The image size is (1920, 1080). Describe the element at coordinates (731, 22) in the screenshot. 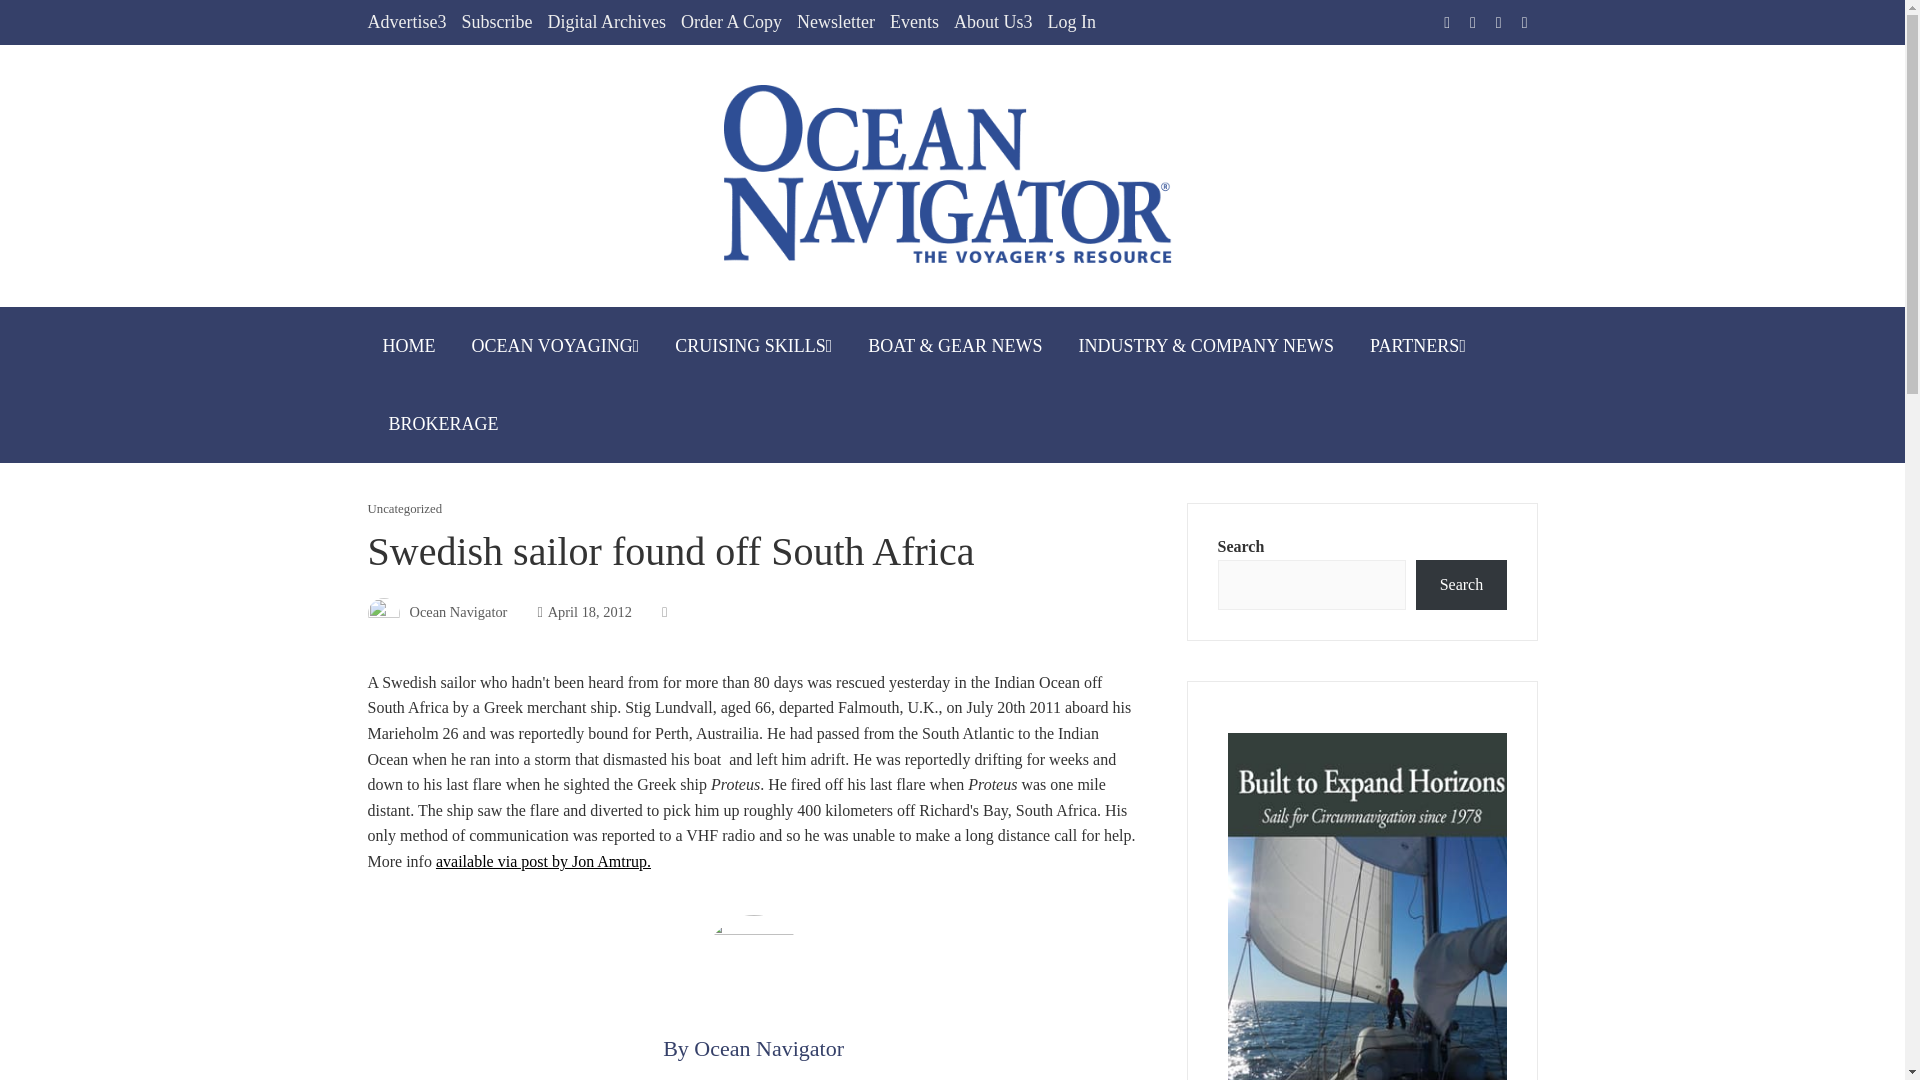

I see `Order A Copy` at that location.